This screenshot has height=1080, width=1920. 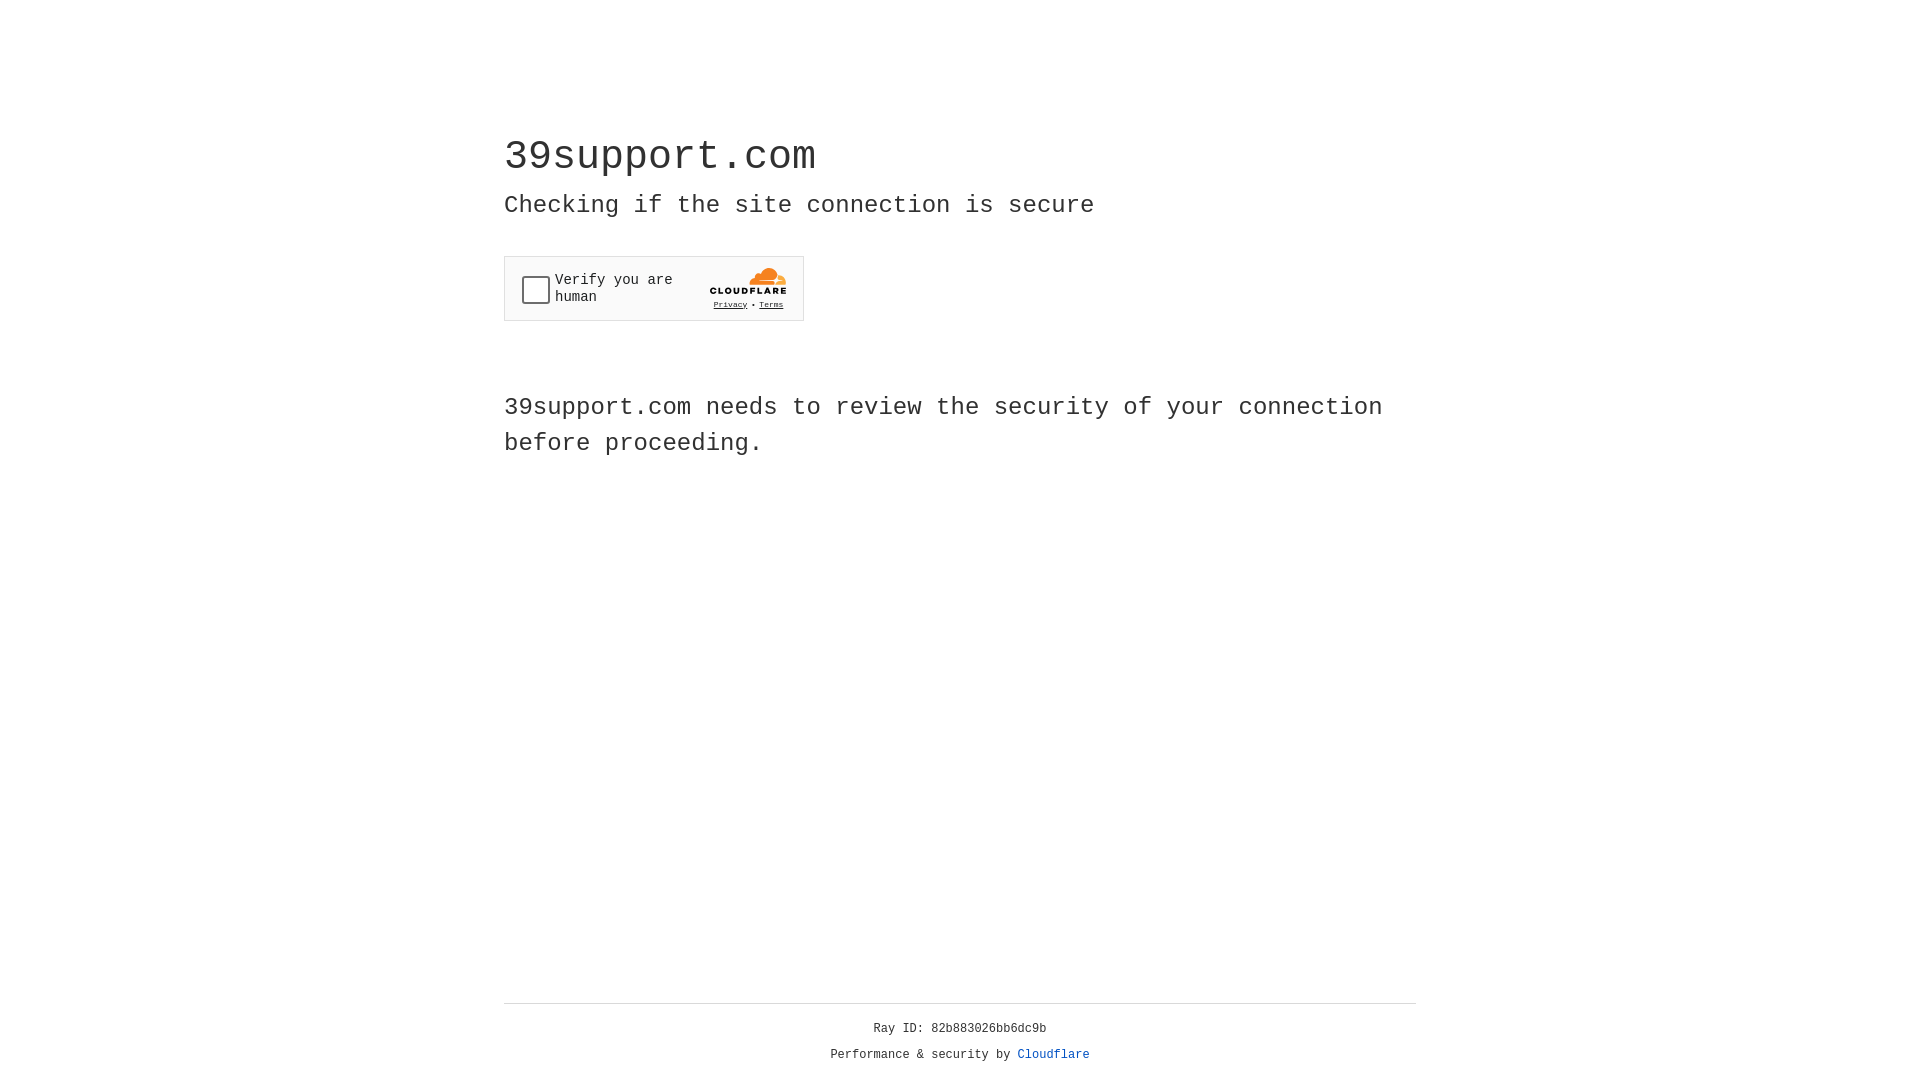 I want to click on Cloudflare, so click(x=1054, y=1055).